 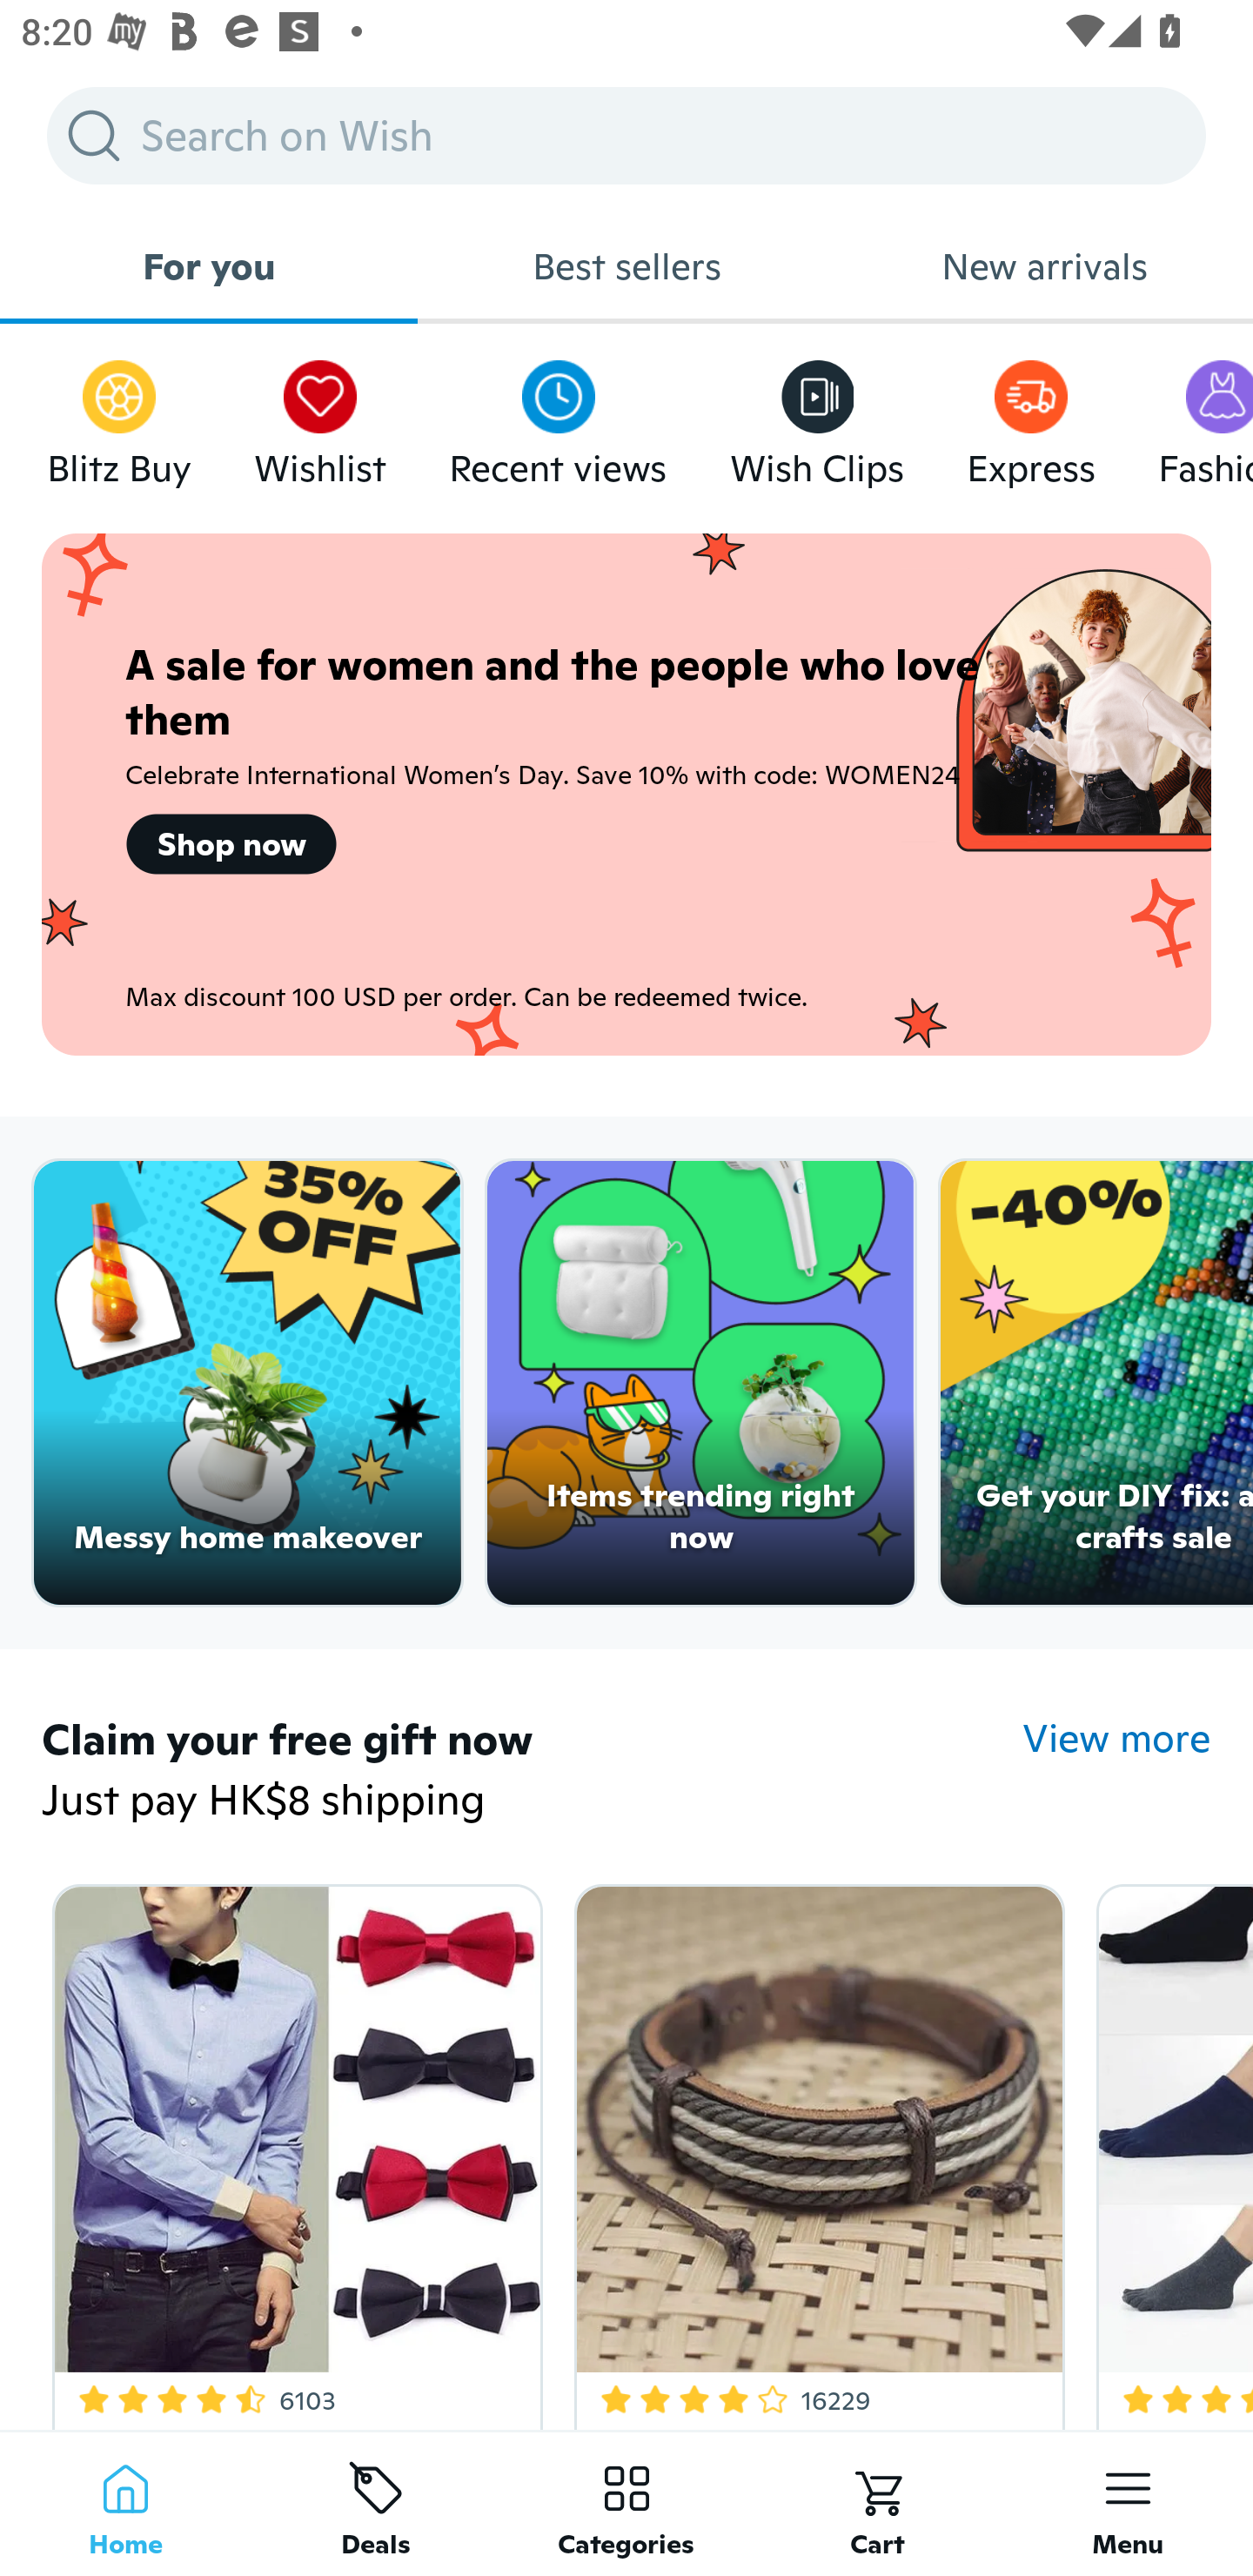 What do you see at coordinates (626, 266) in the screenshot?
I see `Best sellers` at bounding box center [626, 266].